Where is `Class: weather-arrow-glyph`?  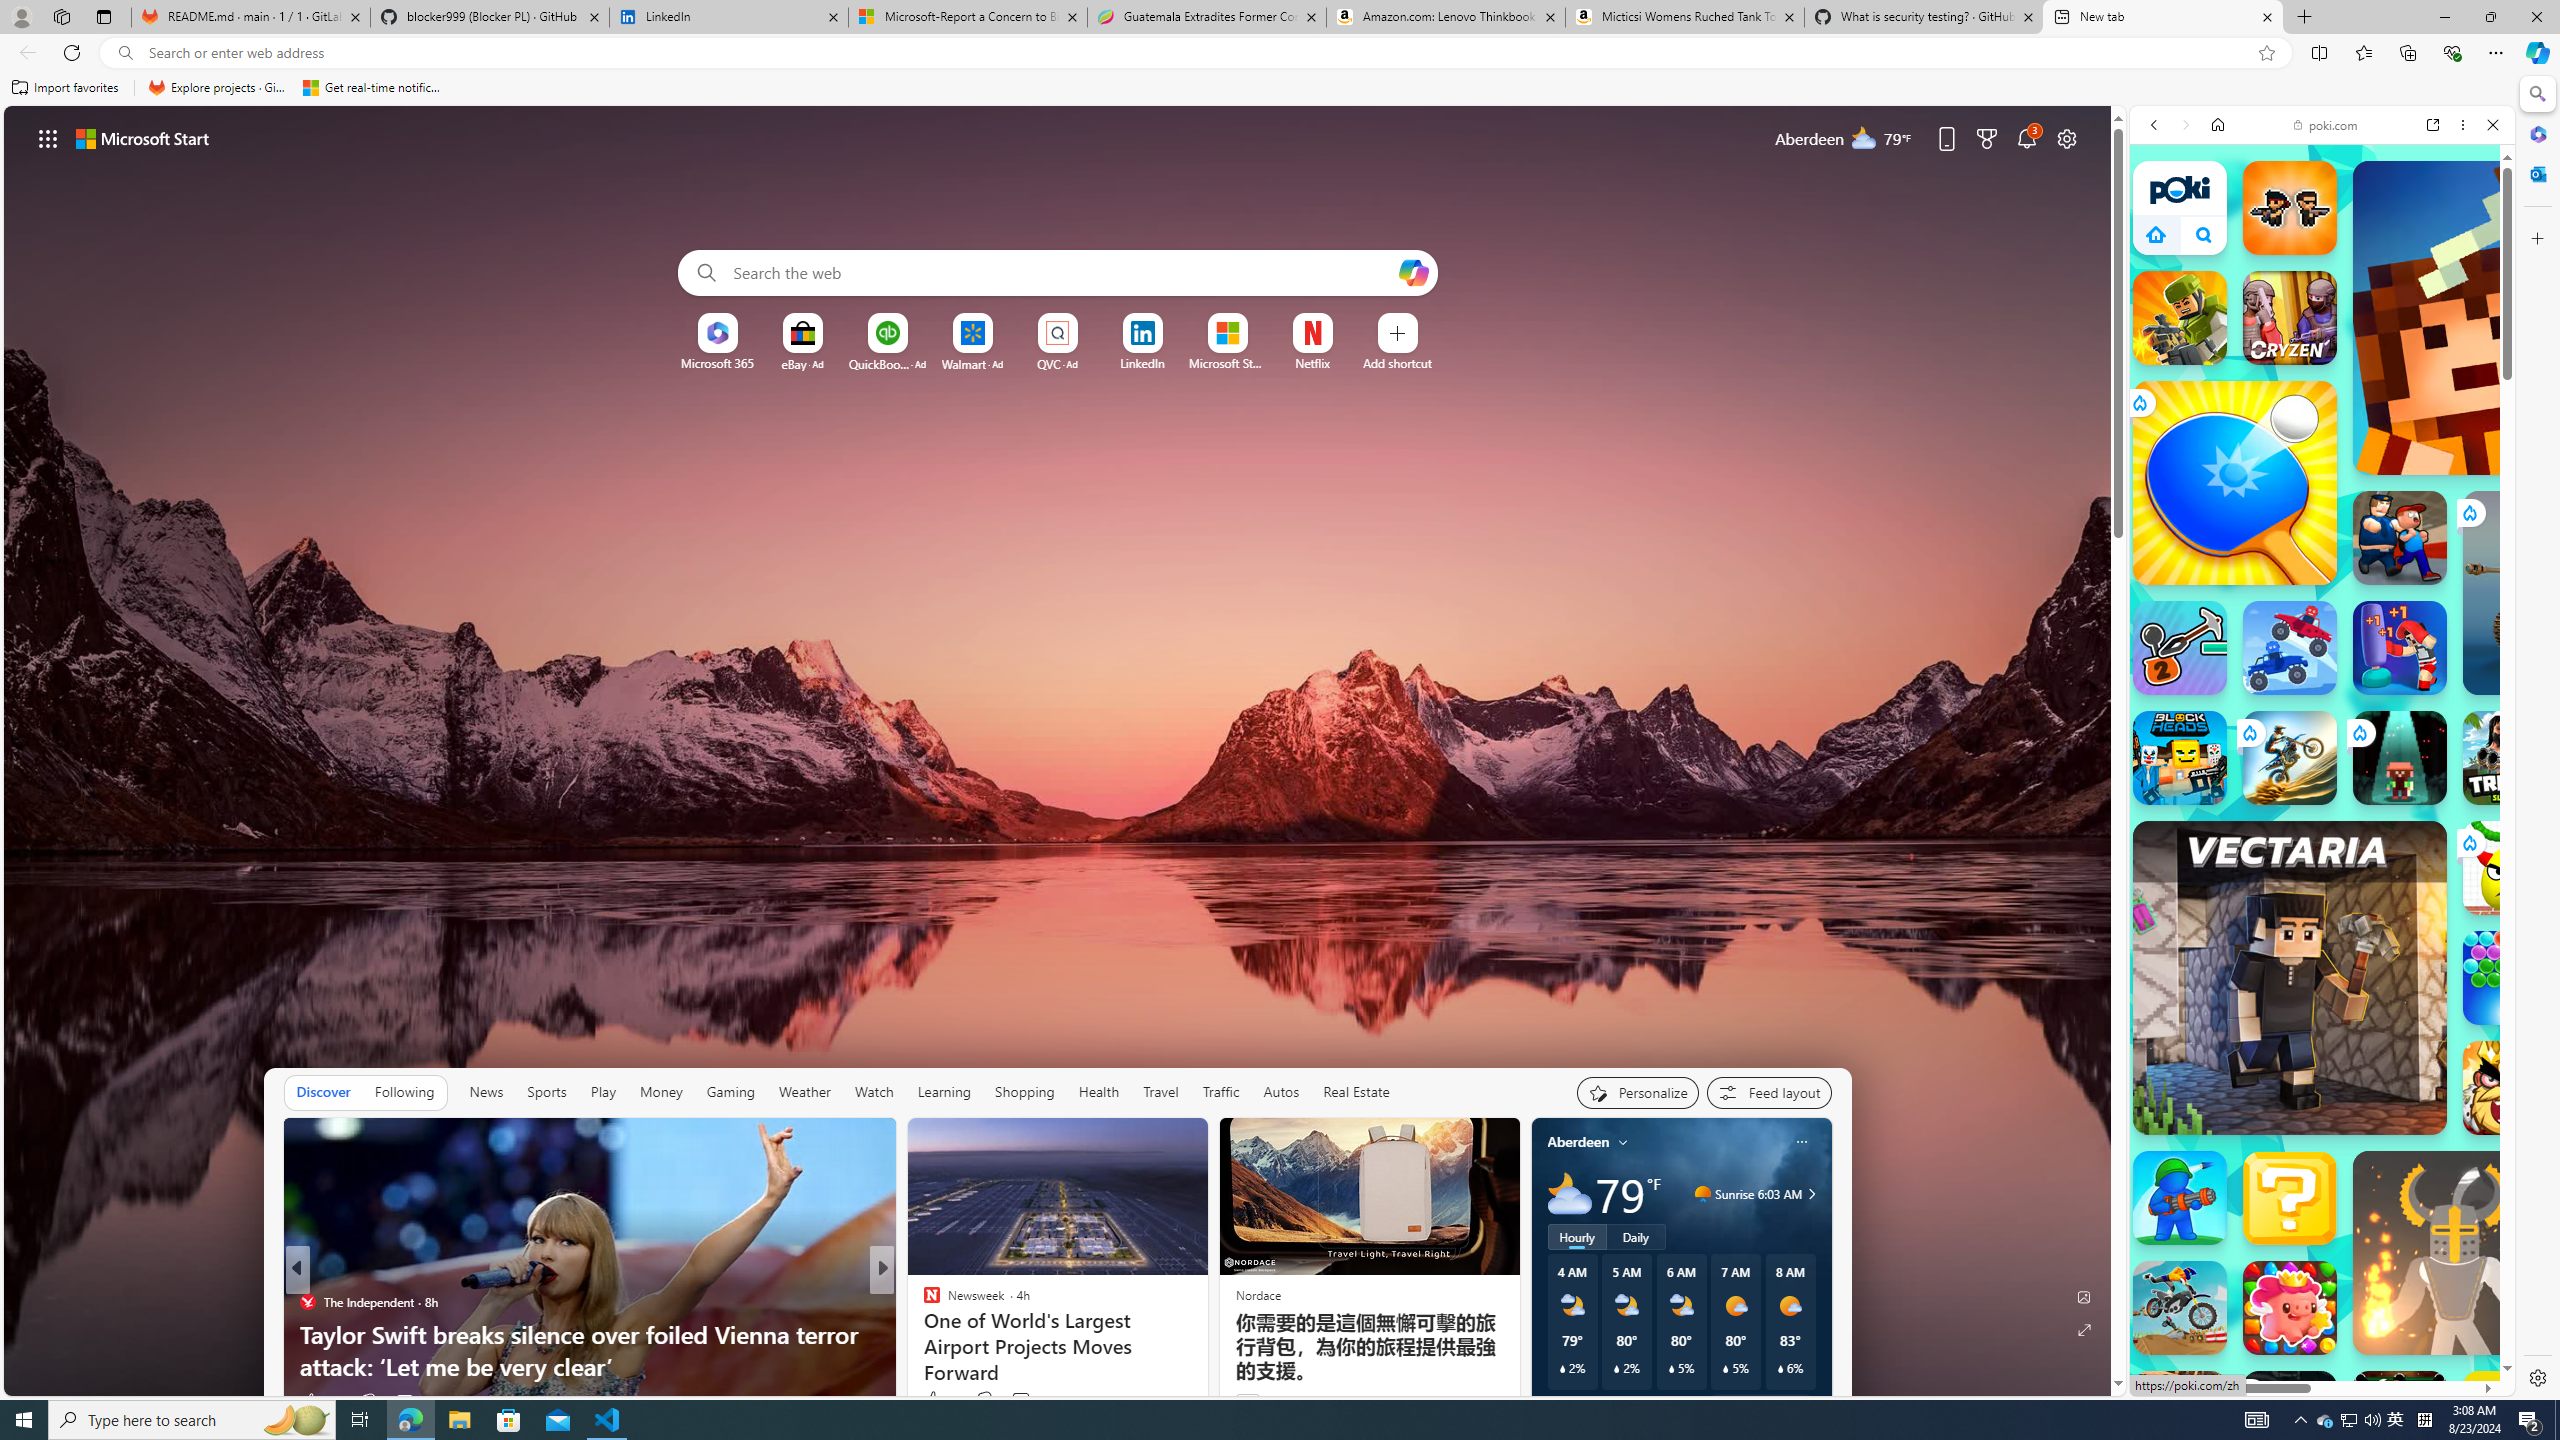
Class: weather-arrow-glyph is located at coordinates (1811, 1194).